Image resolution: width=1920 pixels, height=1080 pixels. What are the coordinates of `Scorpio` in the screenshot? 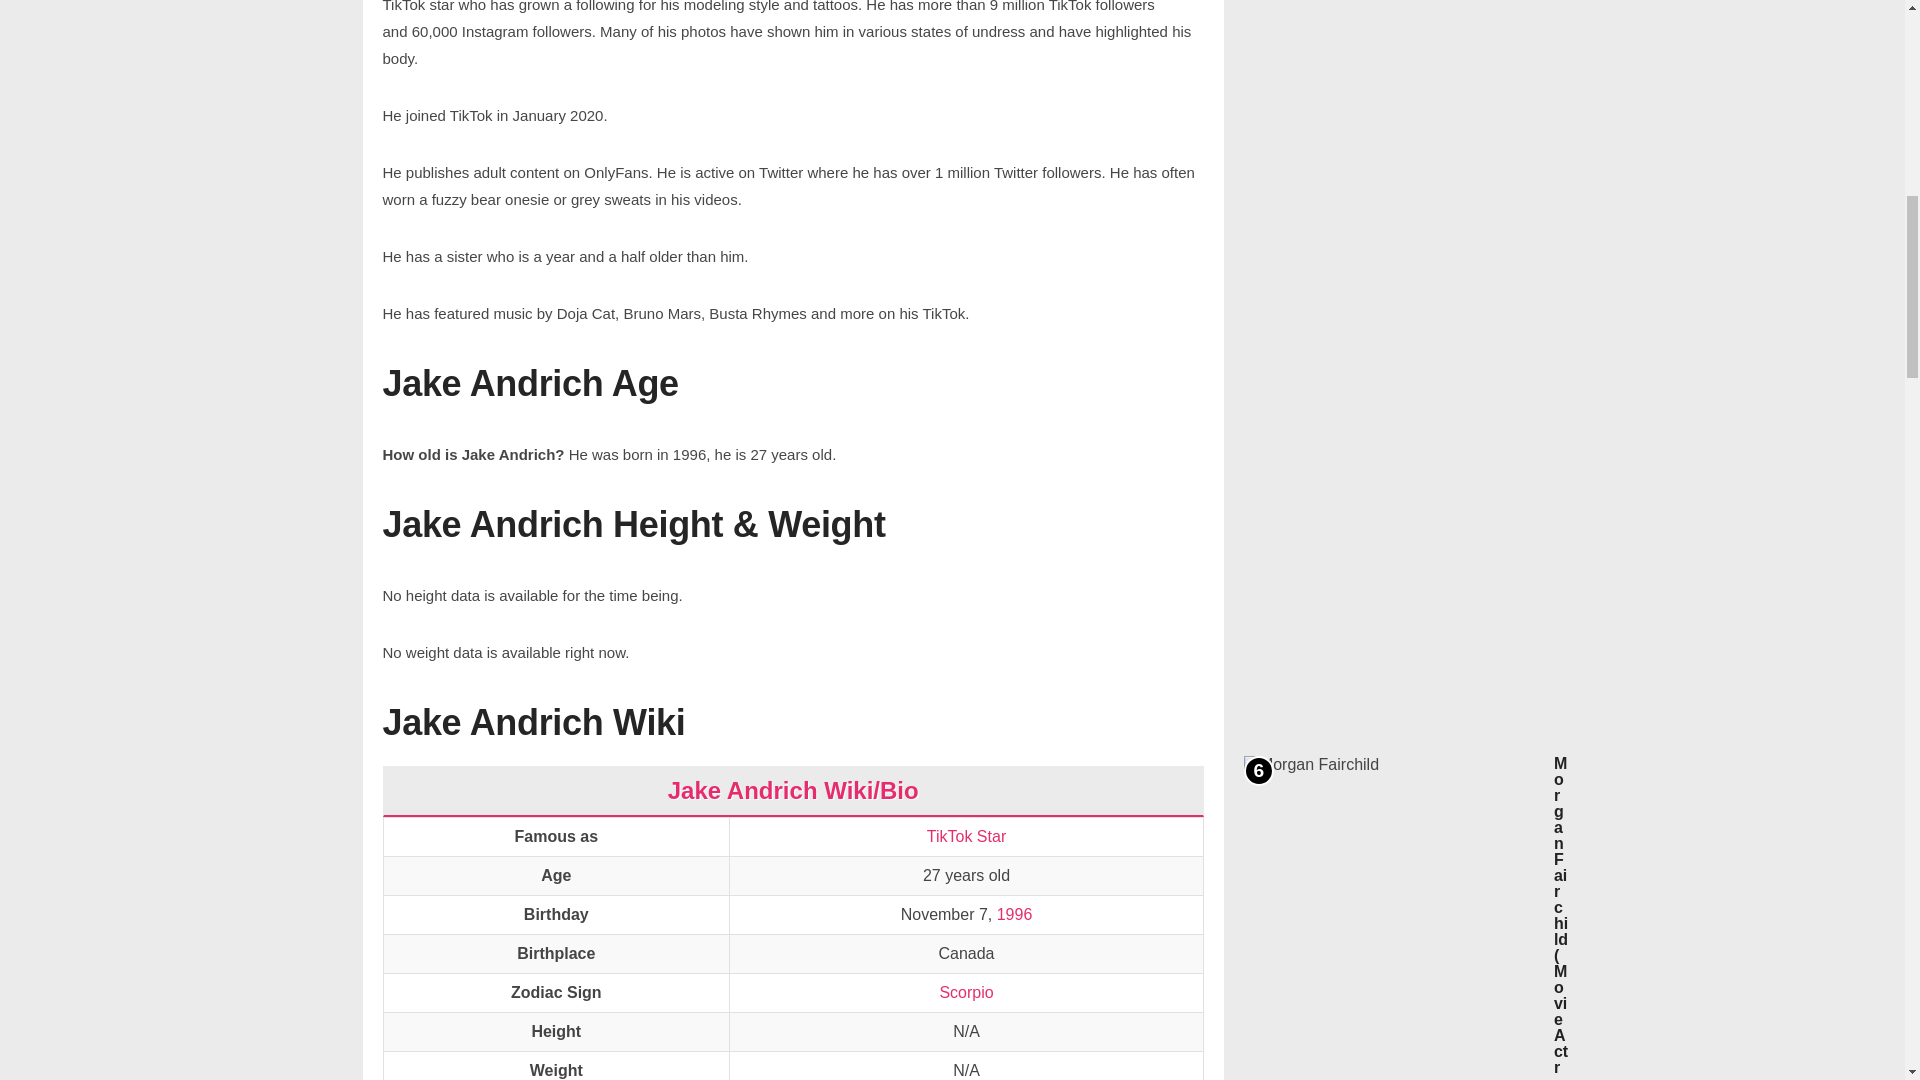 It's located at (965, 992).